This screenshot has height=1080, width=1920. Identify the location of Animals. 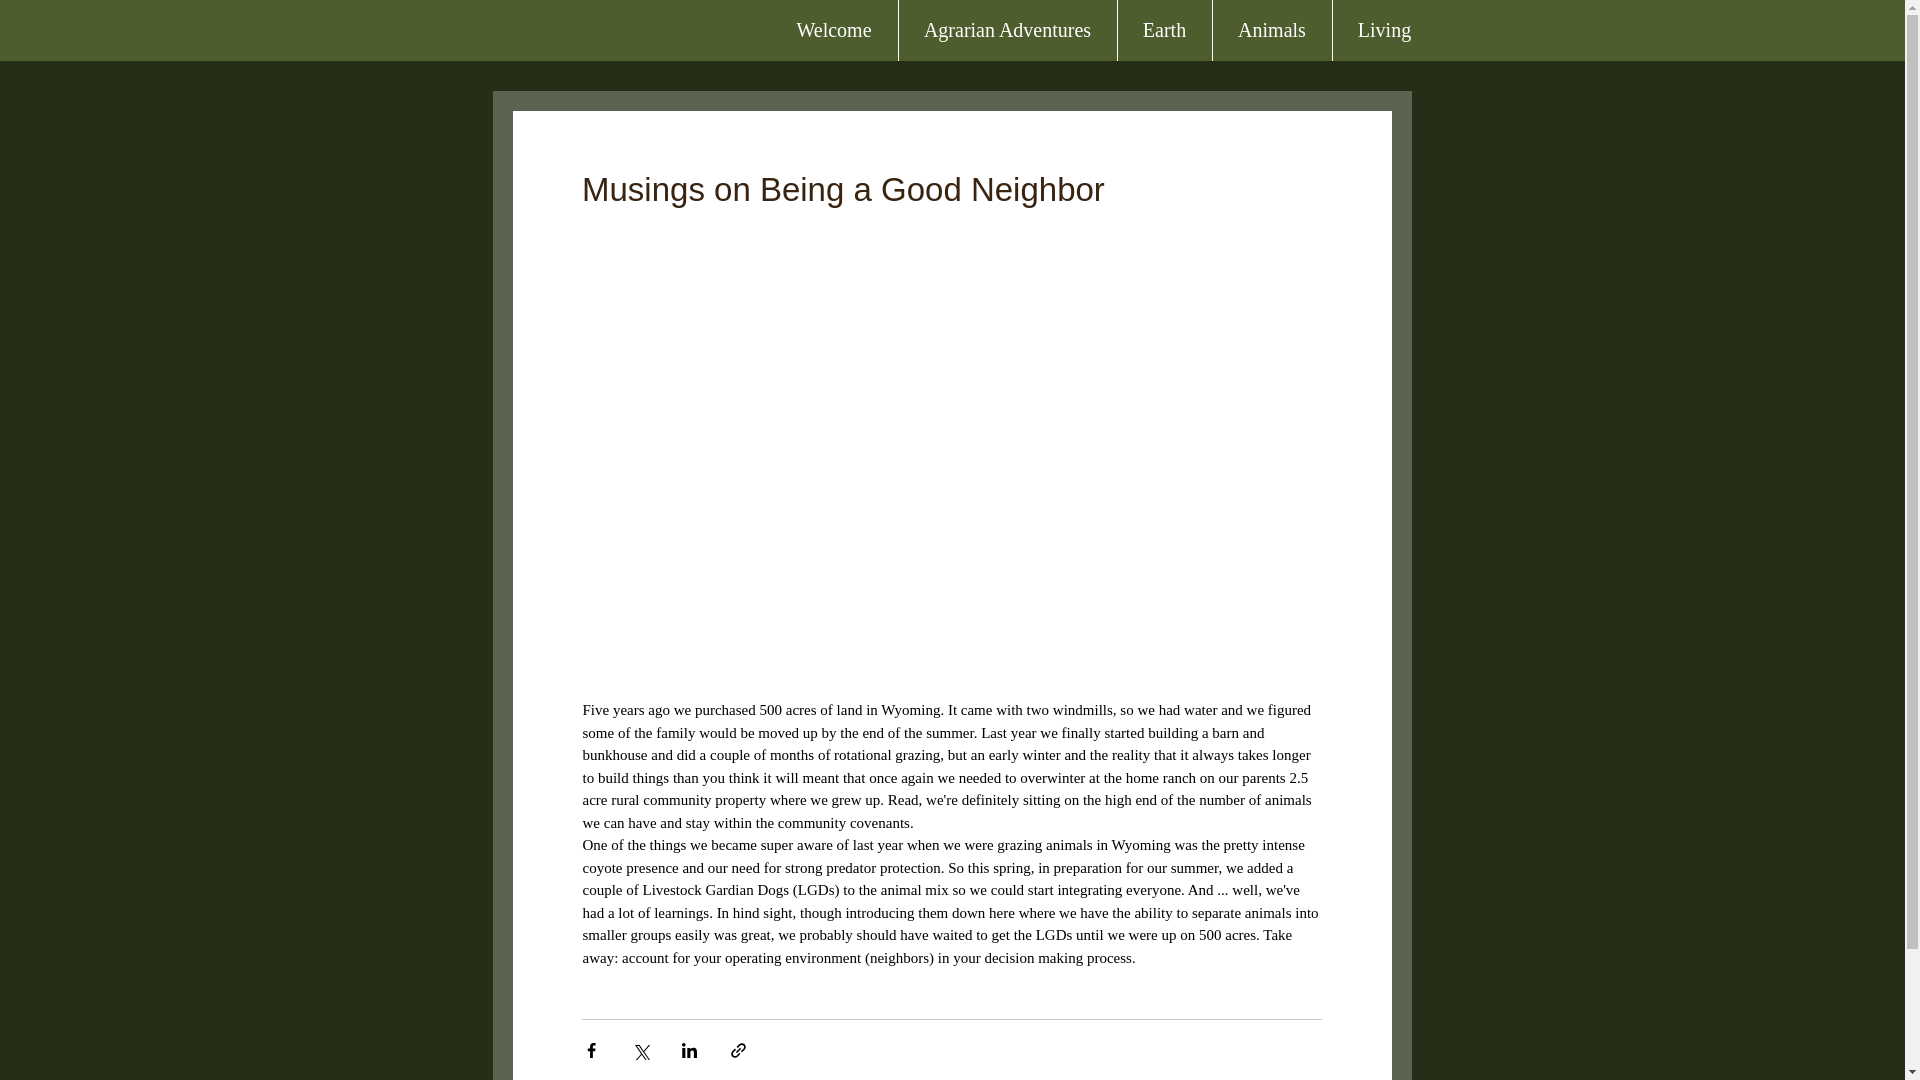
(1272, 30).